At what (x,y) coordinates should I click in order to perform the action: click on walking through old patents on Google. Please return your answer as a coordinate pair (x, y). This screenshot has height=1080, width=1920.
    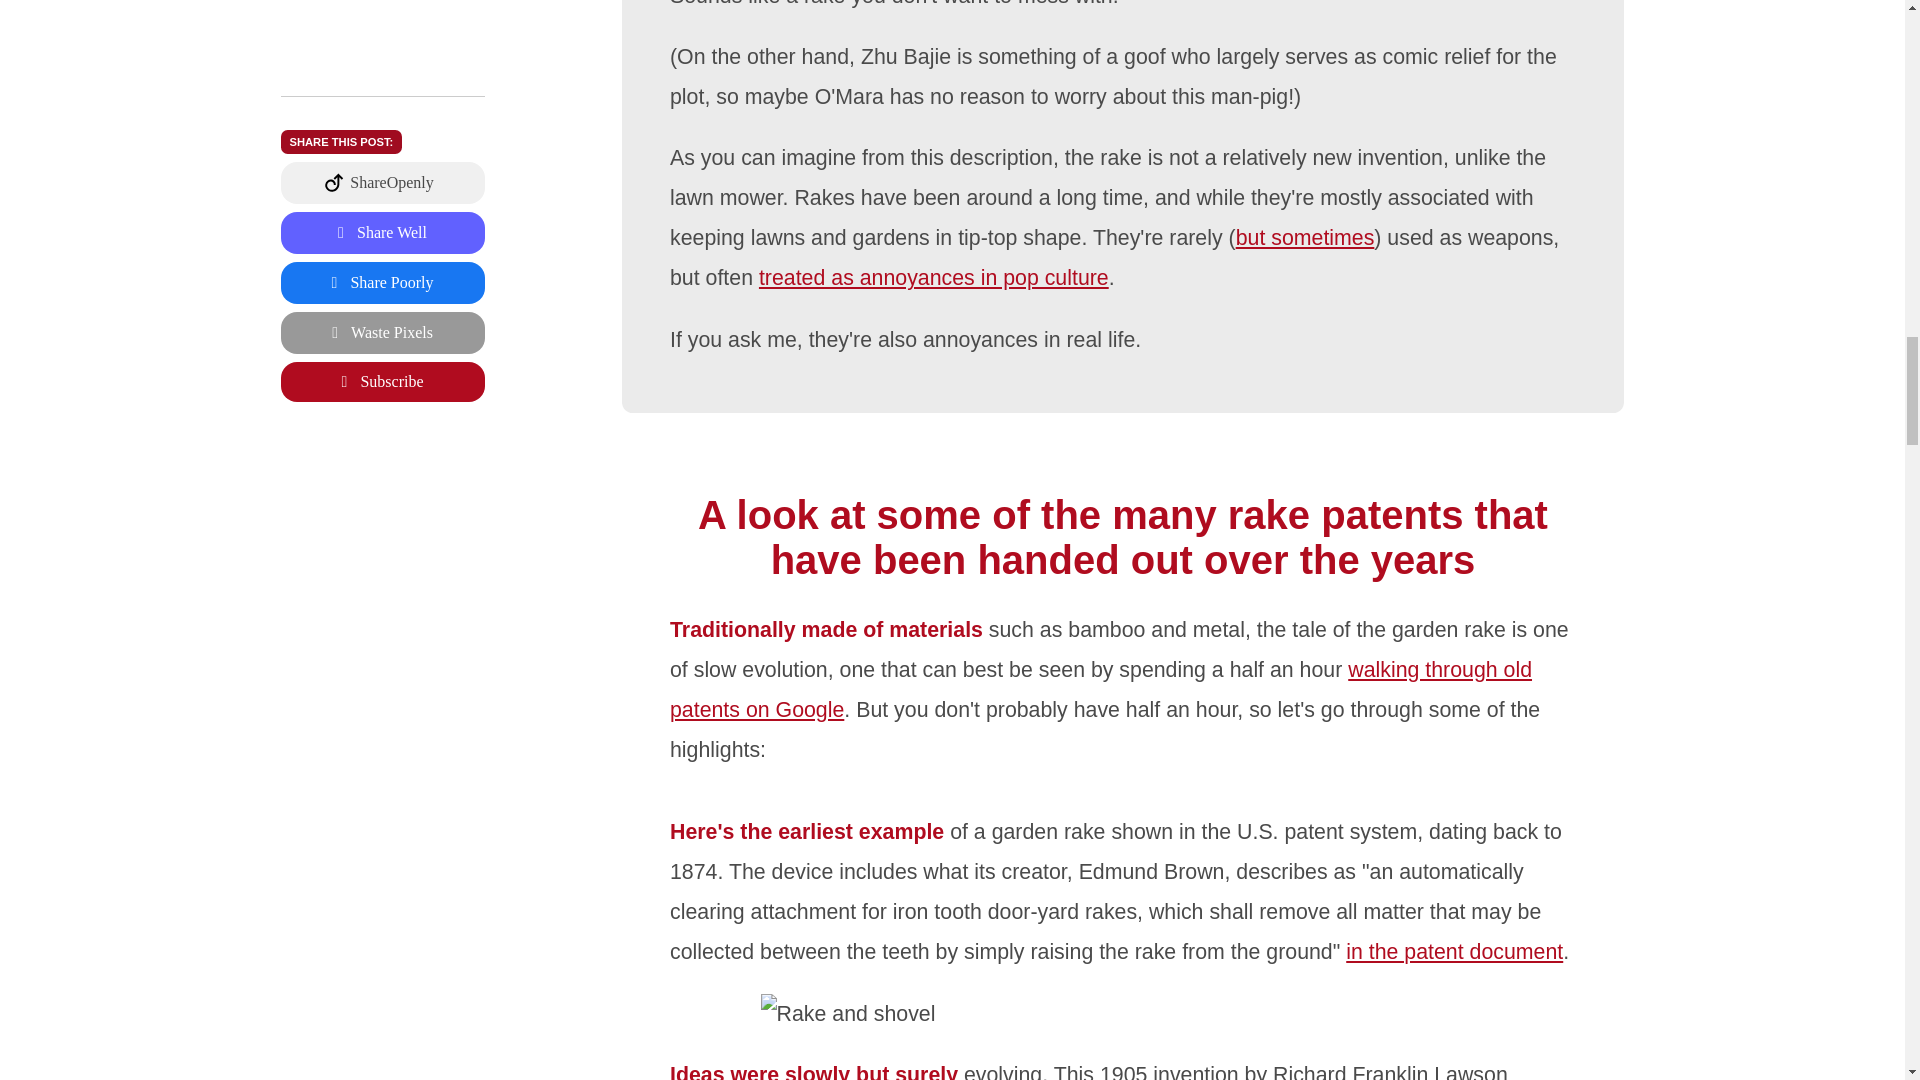
    Looking at the image, I should click on (1101, 690).